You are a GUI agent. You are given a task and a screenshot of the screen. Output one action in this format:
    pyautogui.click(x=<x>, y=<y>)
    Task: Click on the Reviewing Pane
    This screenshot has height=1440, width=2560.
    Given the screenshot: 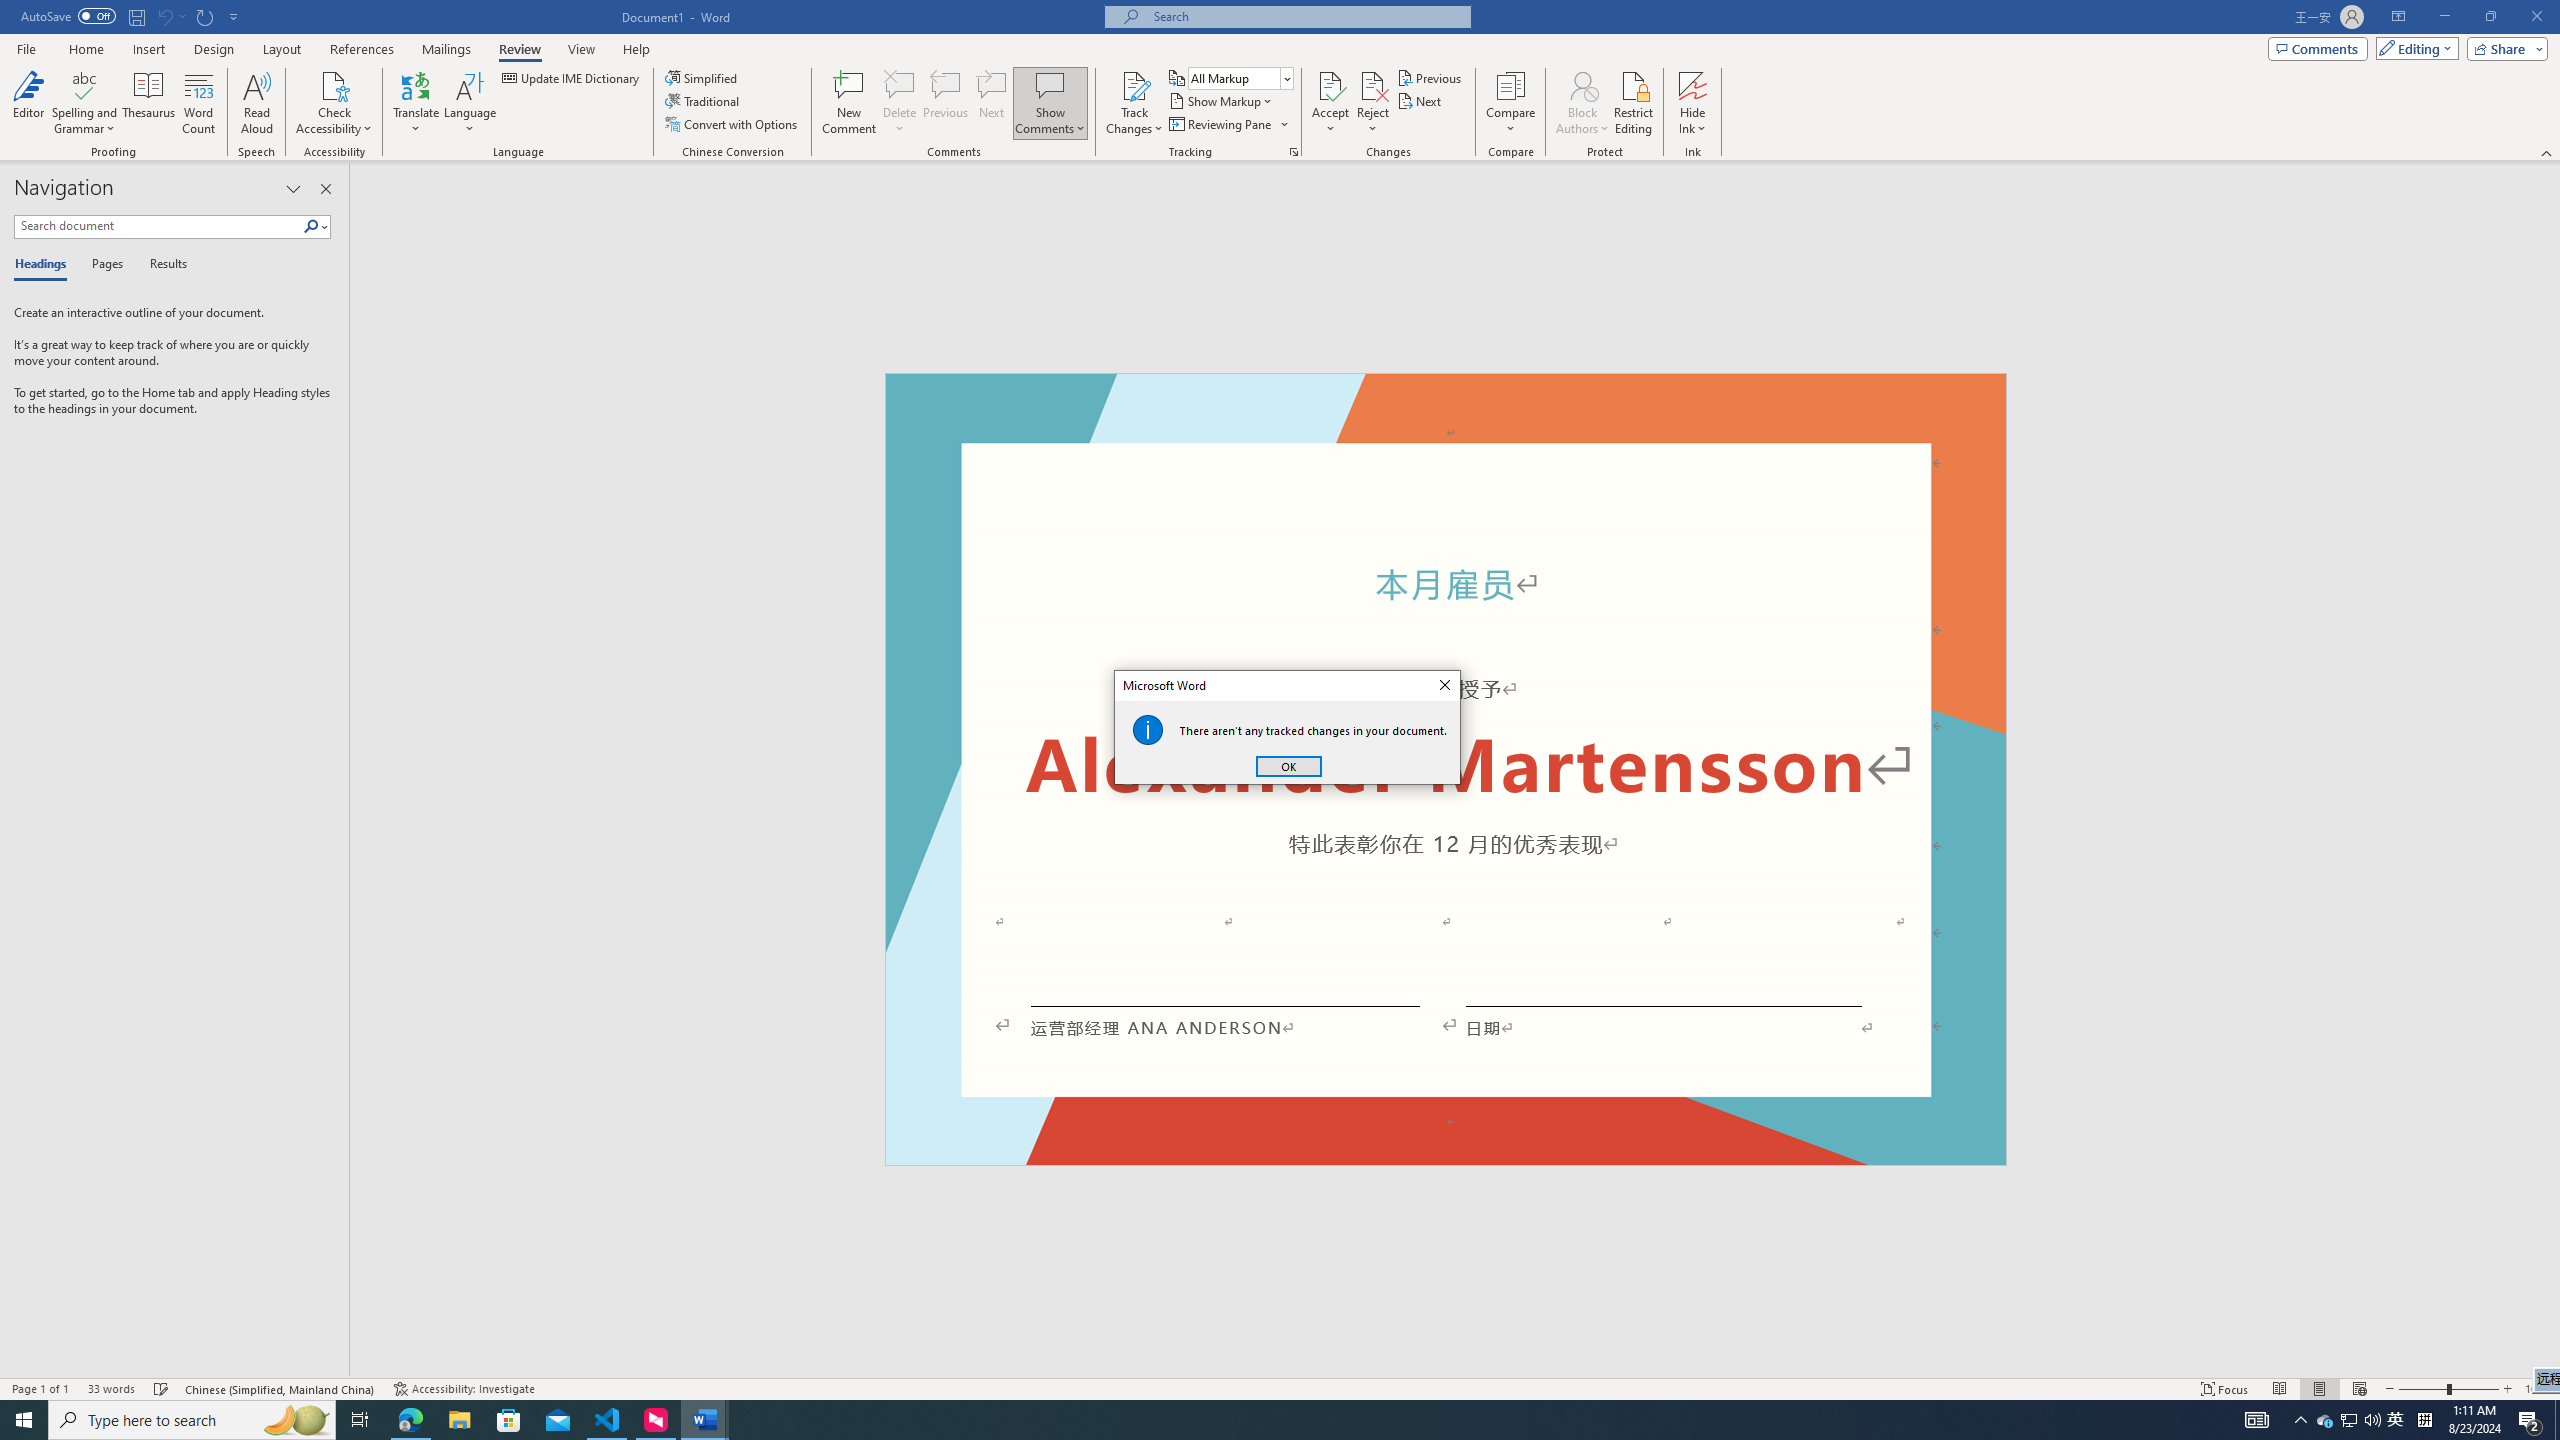 What is the action you would take?
    pyautogui.click(x=1220, y=124)
    